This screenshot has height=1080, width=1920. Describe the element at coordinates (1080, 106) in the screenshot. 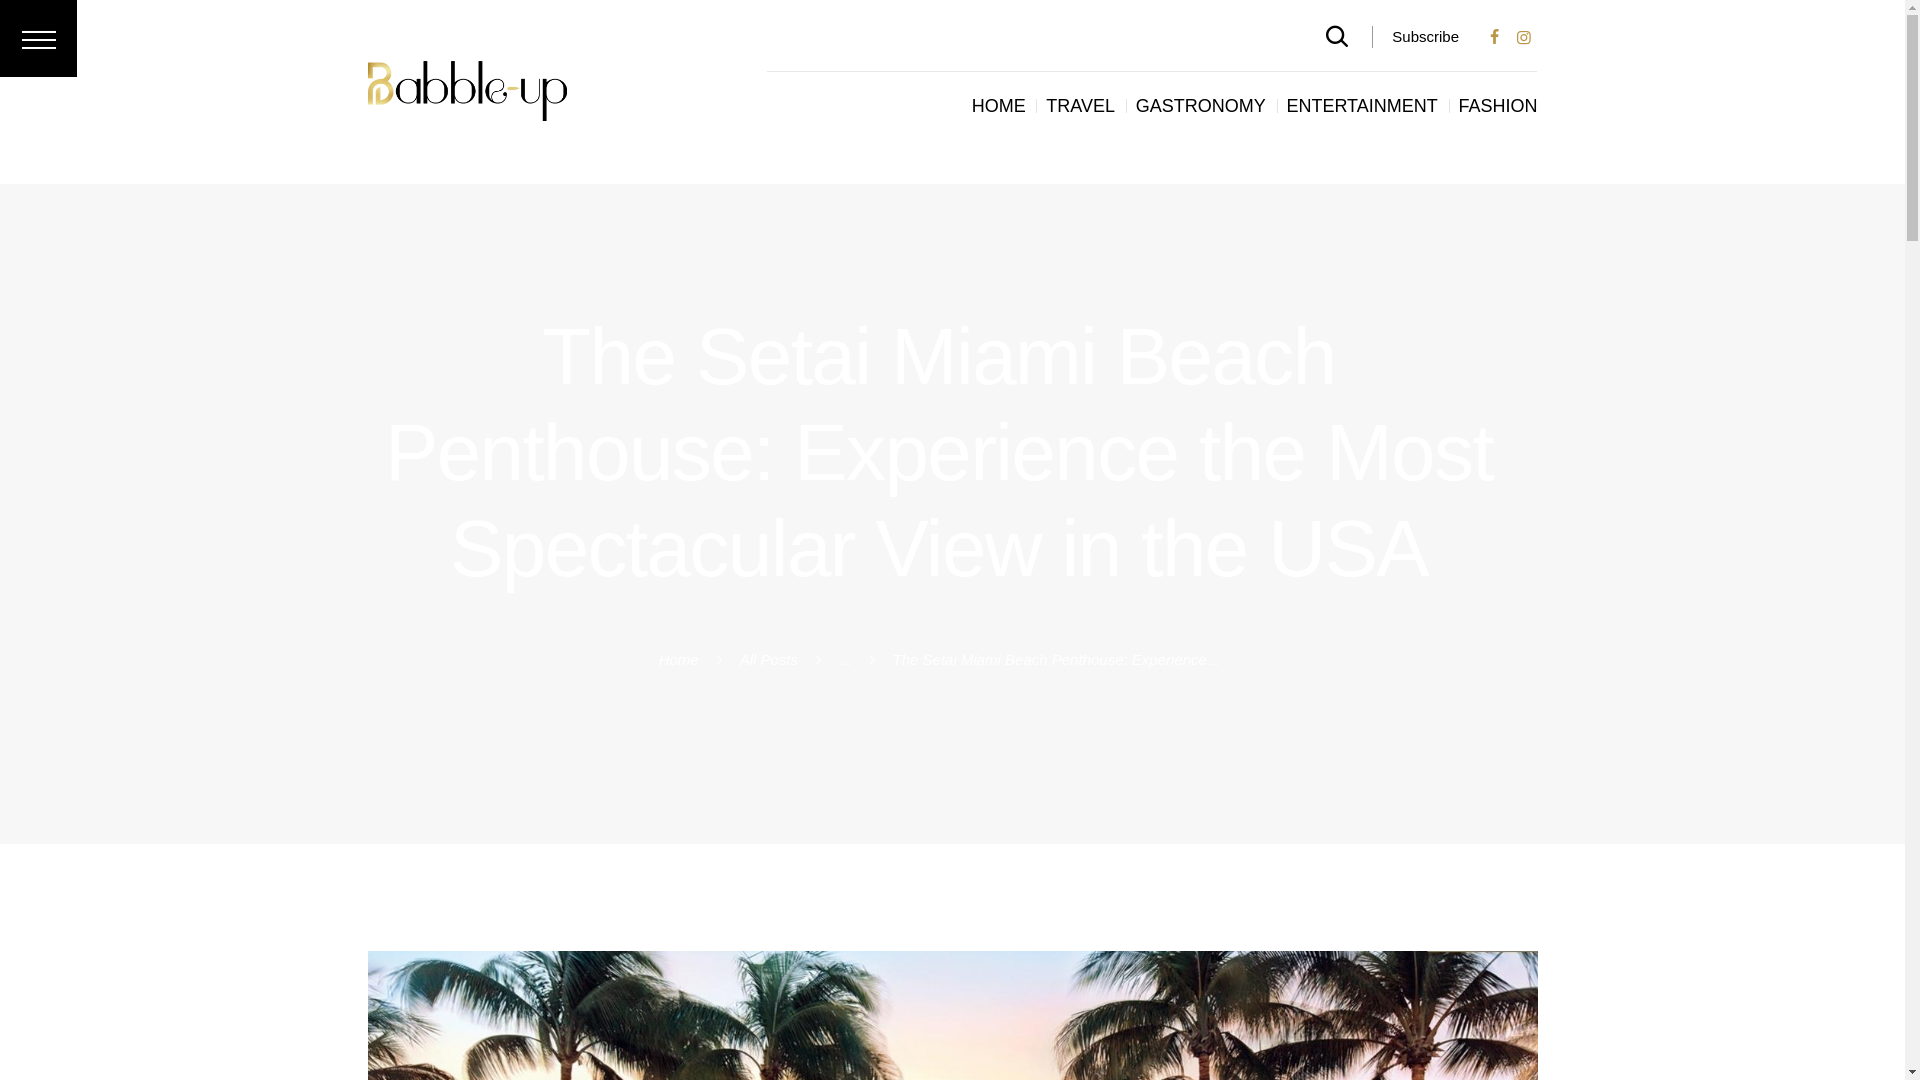

I see `TRAVEL` at that location.